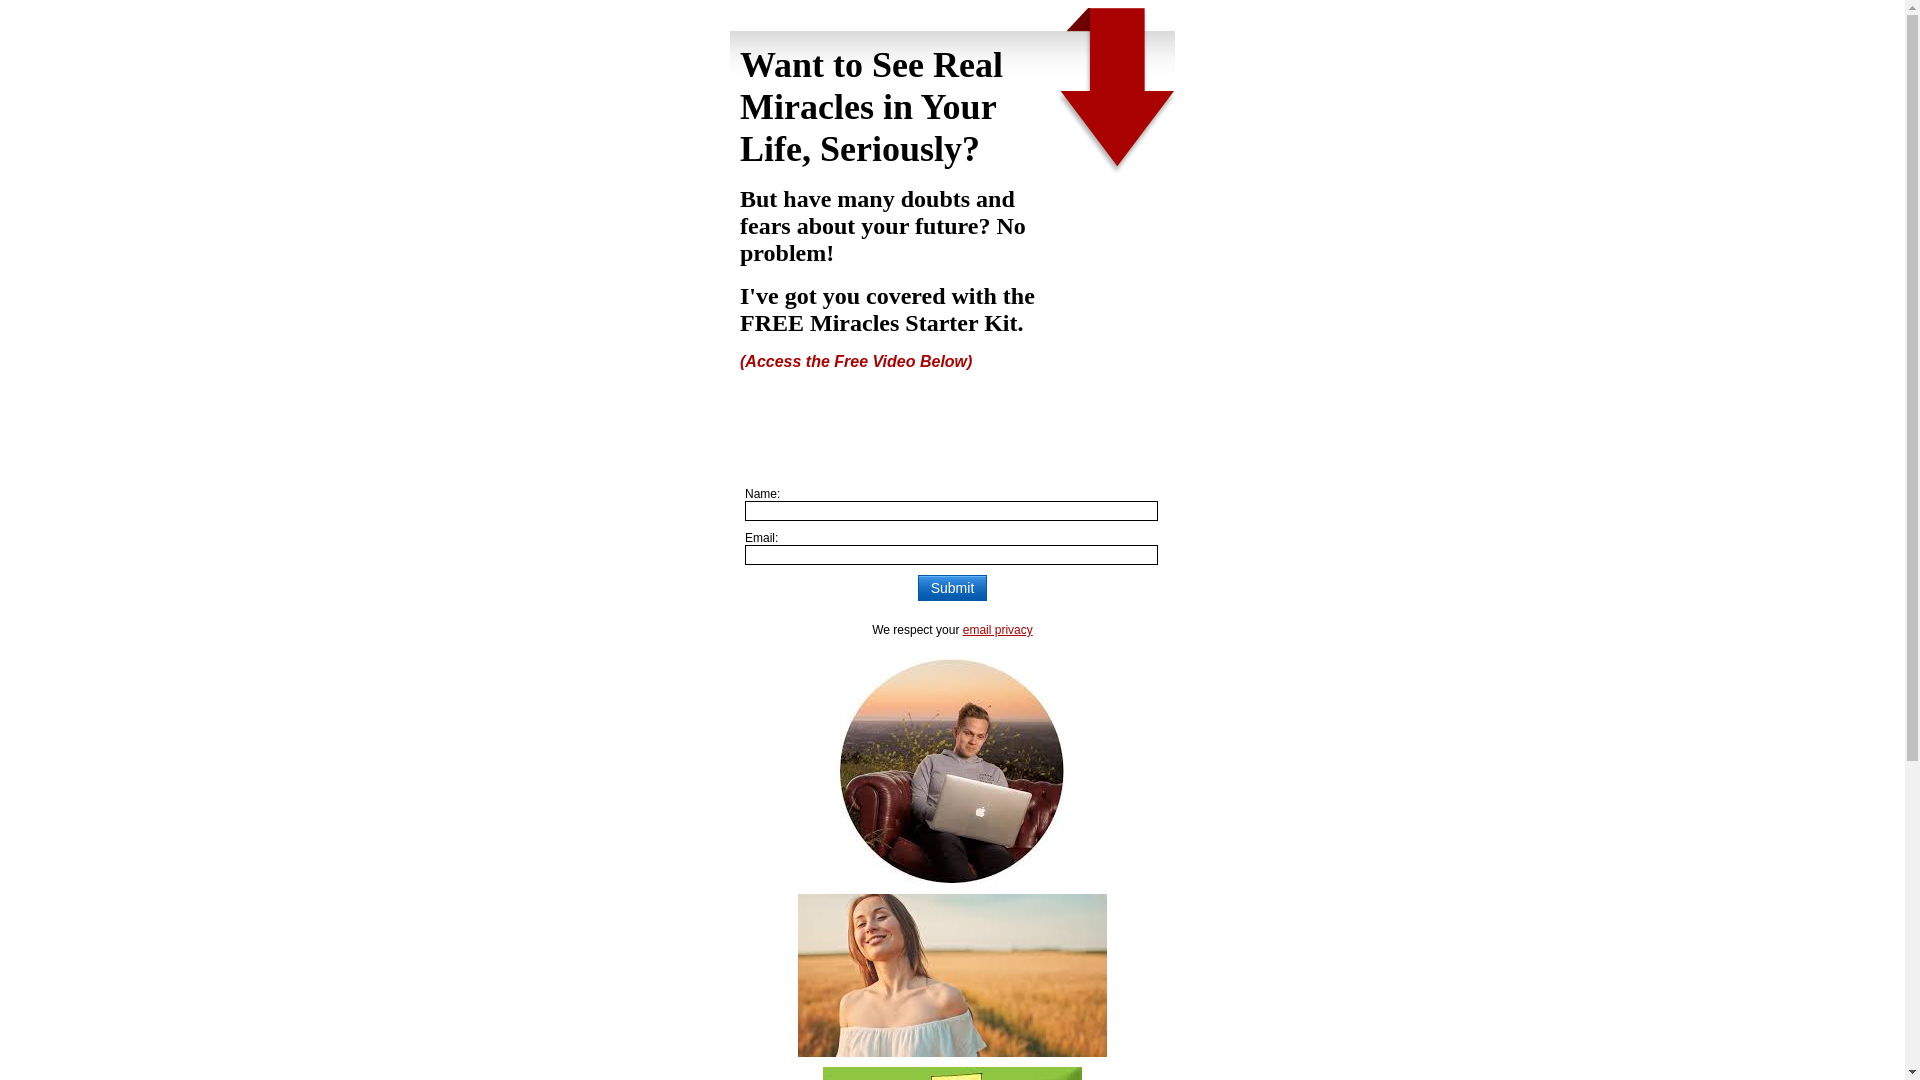  I want to click on email privacy, so click(998, 630).